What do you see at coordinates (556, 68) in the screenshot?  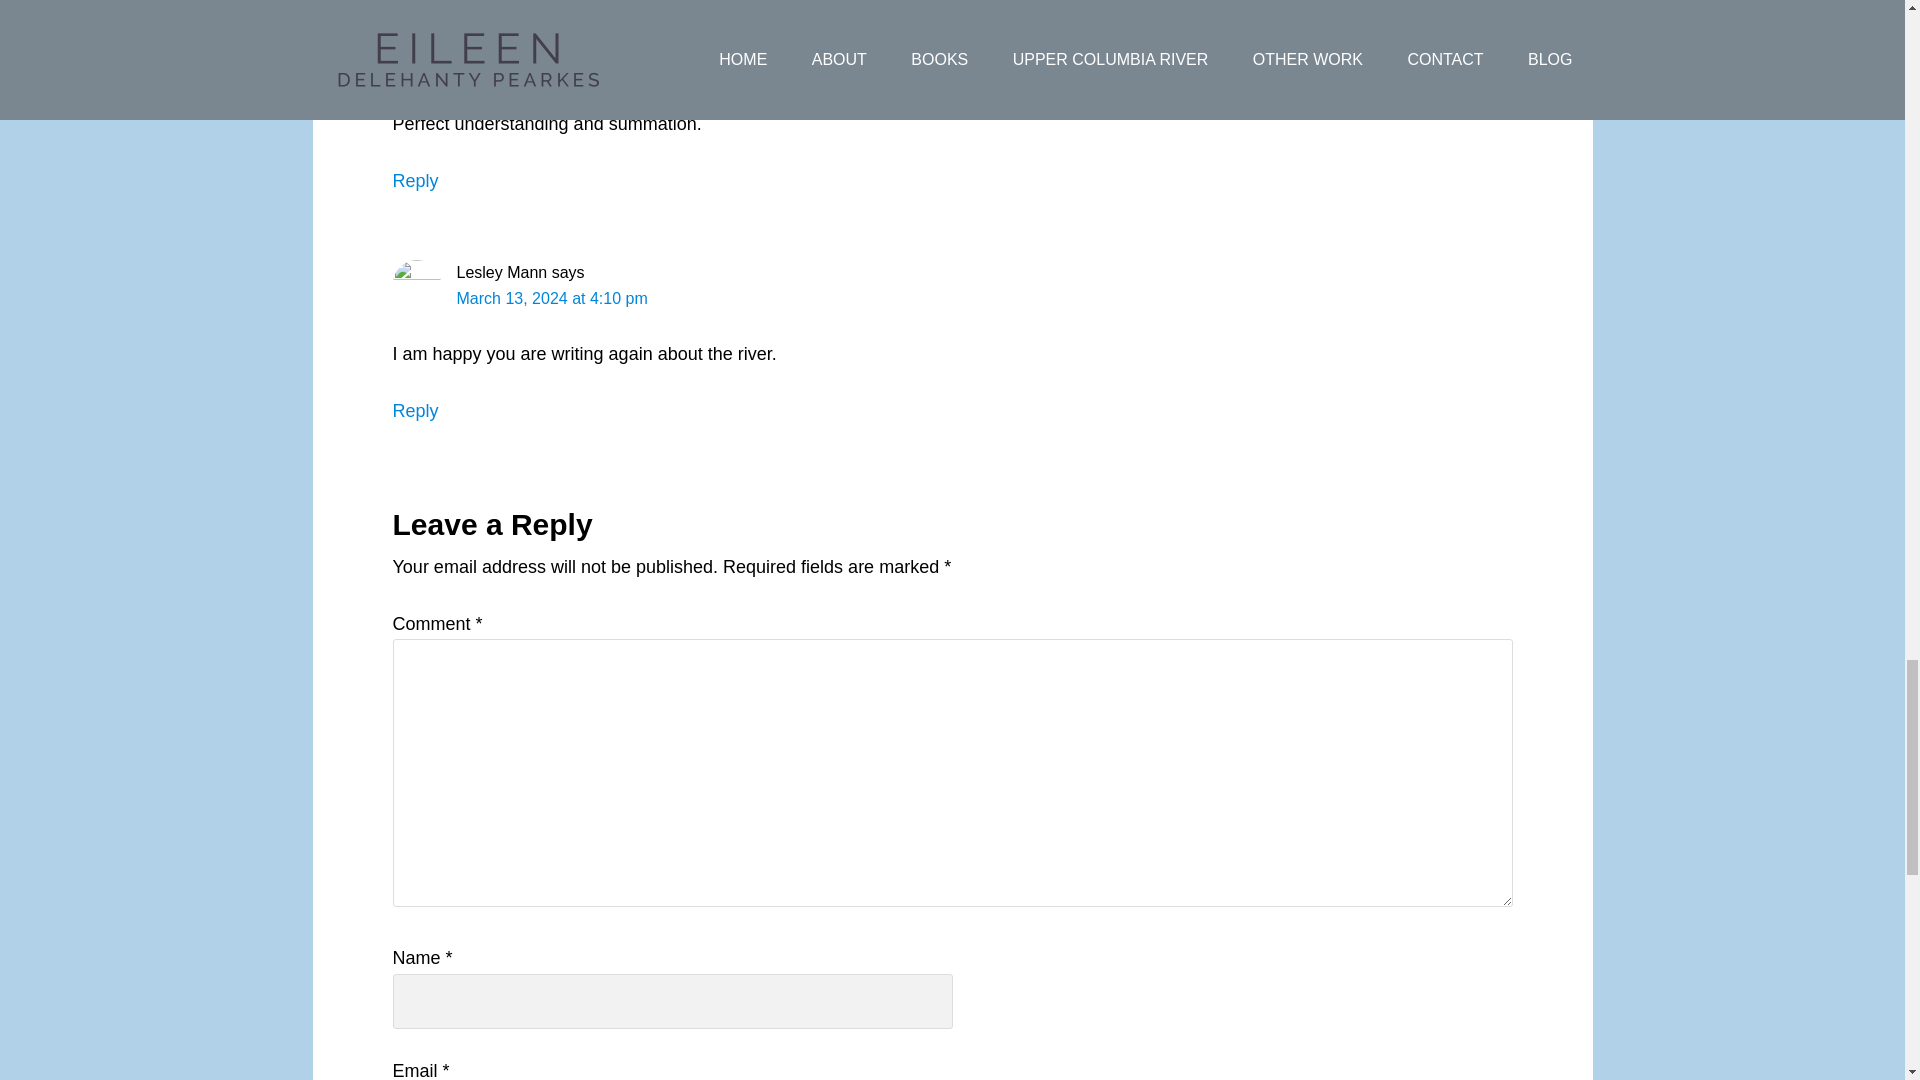 I see `March 13, 2024 at 12:12 pm` at bounding box center [556, 68].